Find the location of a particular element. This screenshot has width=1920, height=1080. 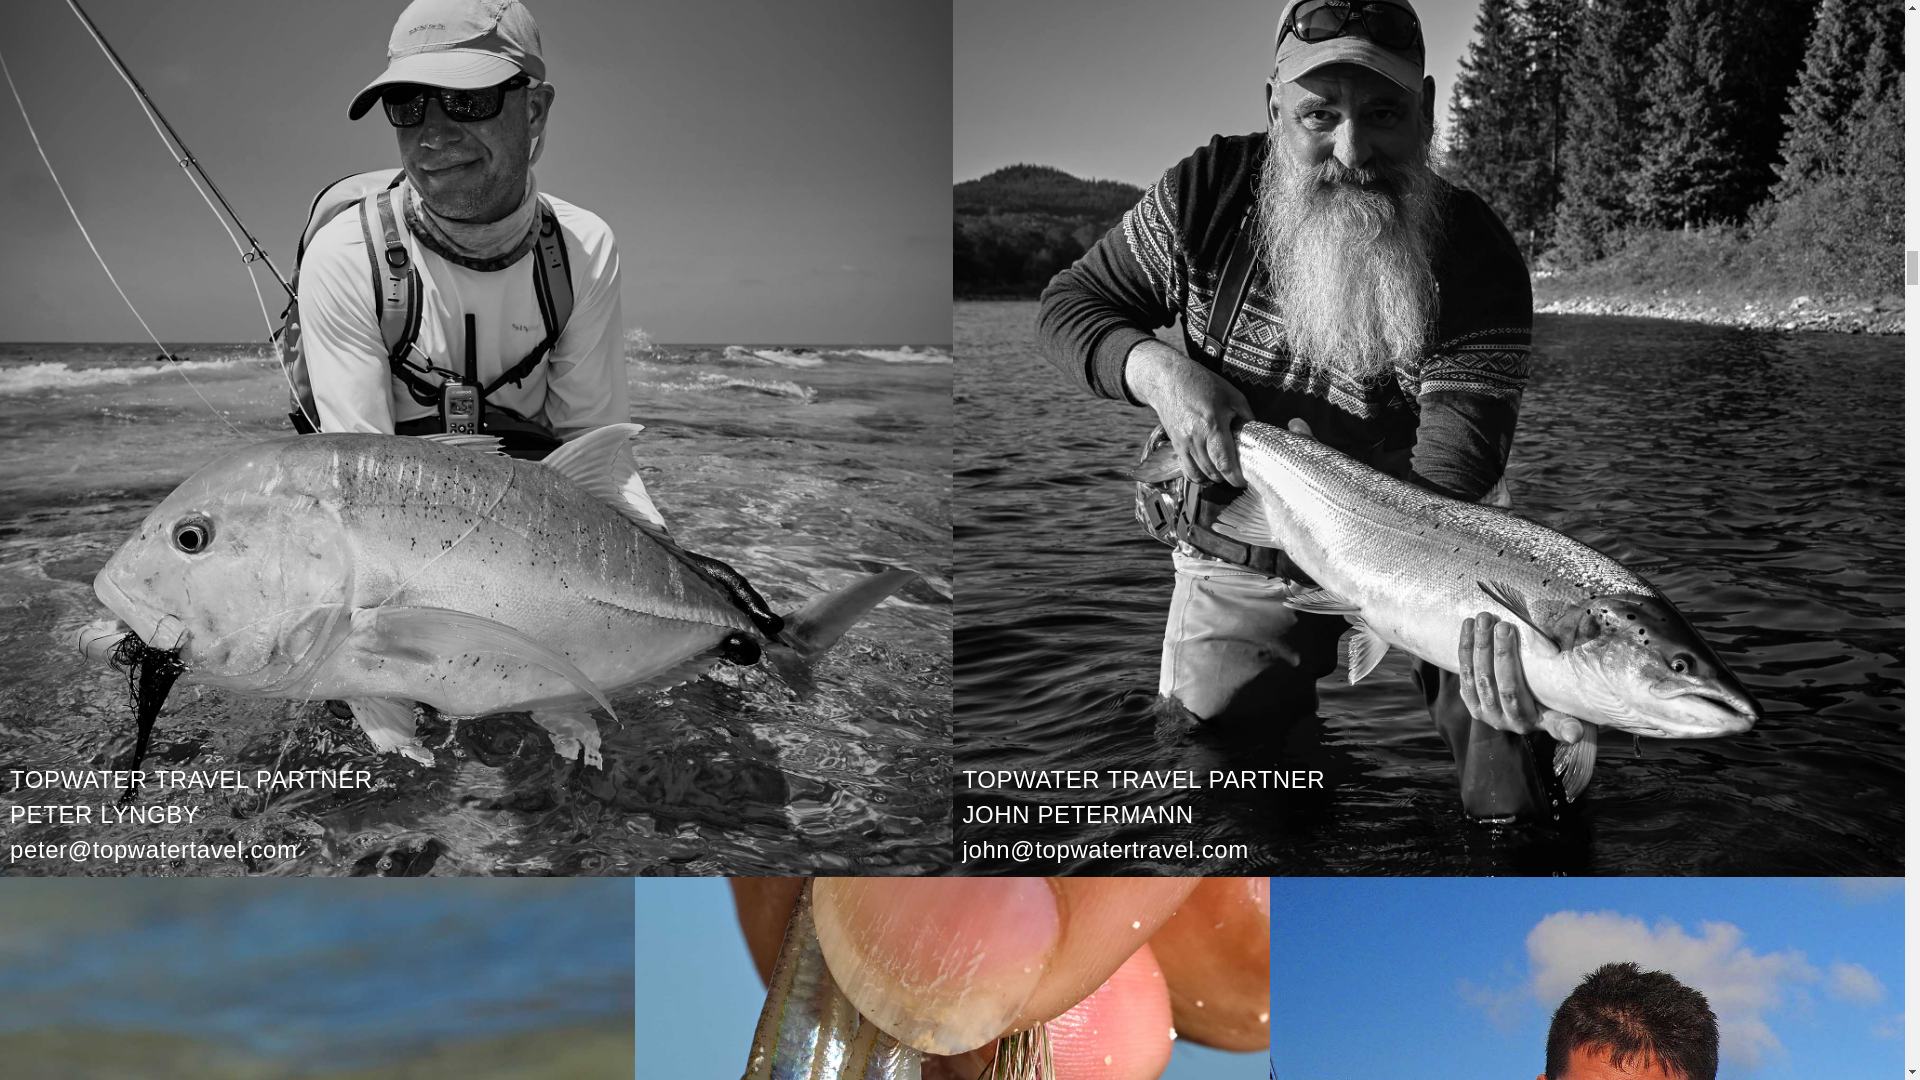

CRAB OR SHRIMP? is located at coordinates (318, 978).